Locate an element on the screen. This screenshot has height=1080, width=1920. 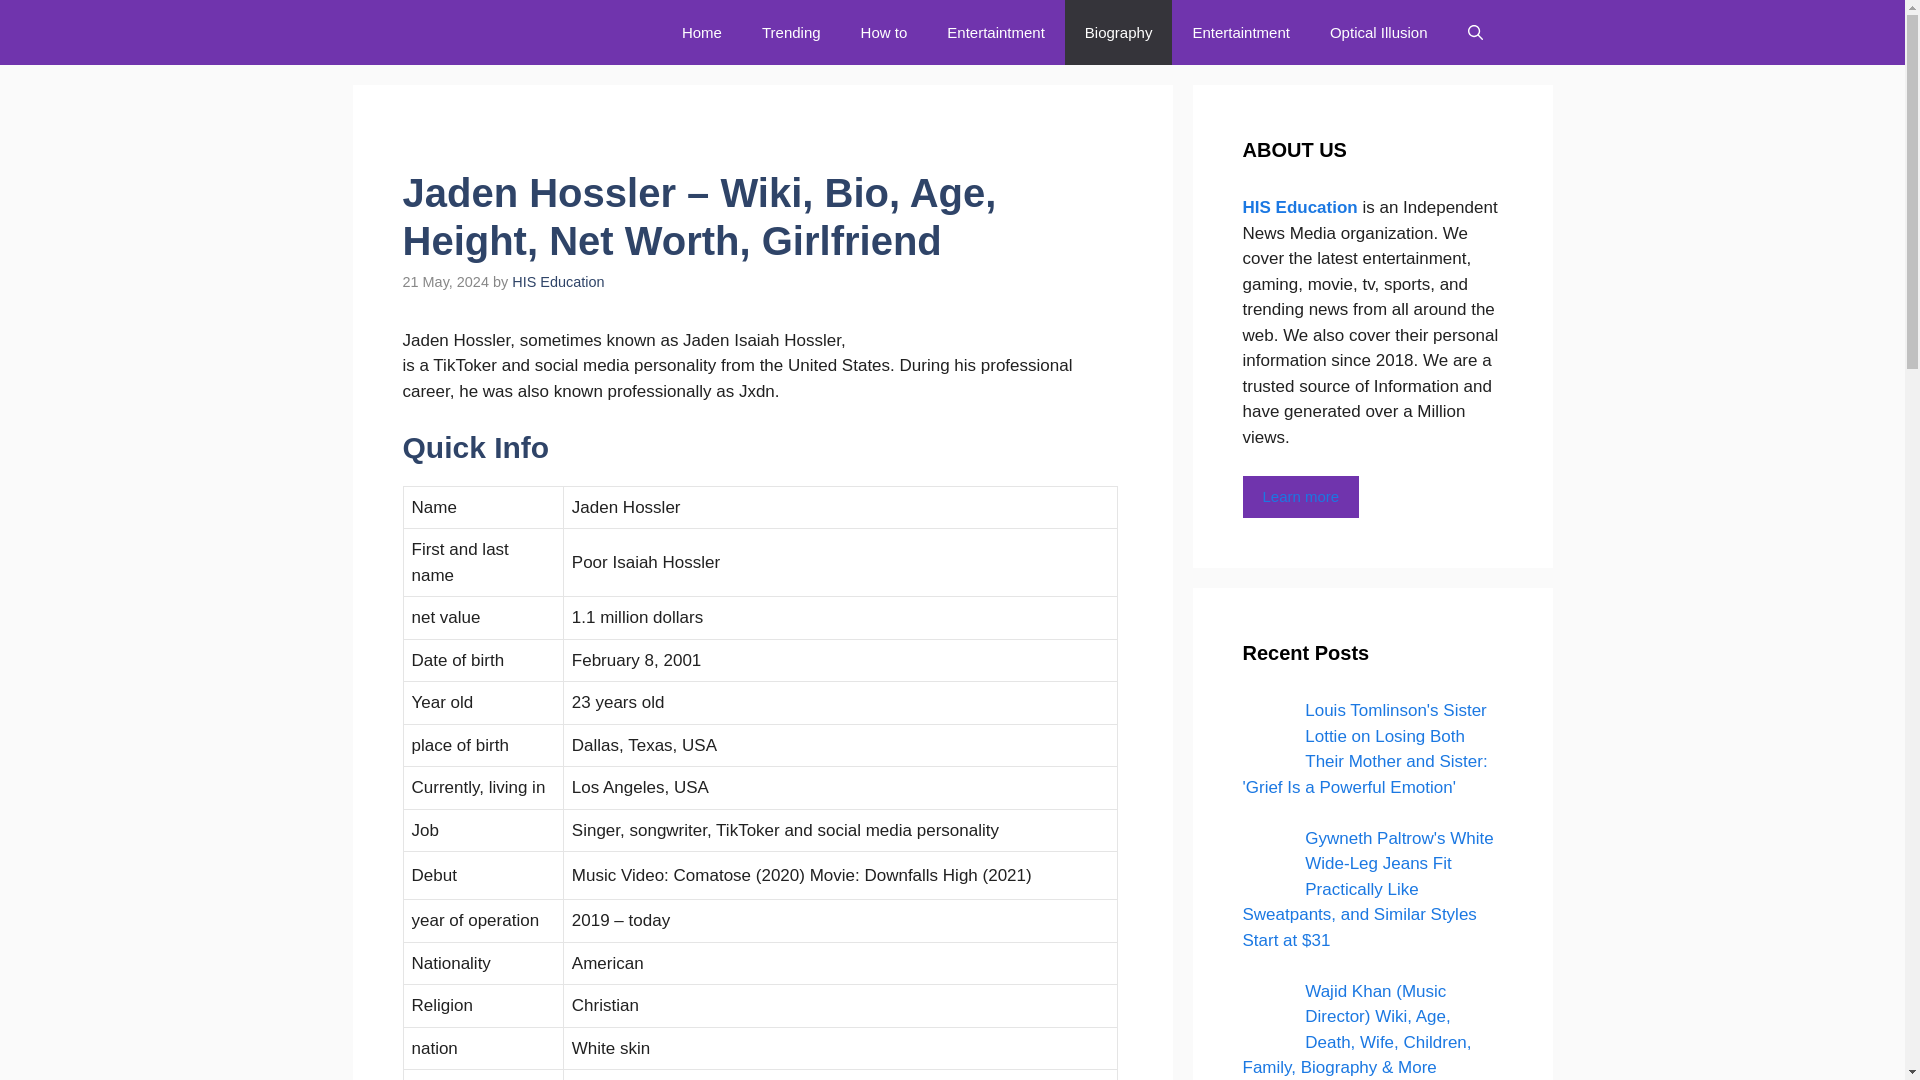
Biography is located at coordinates (1119, 32).